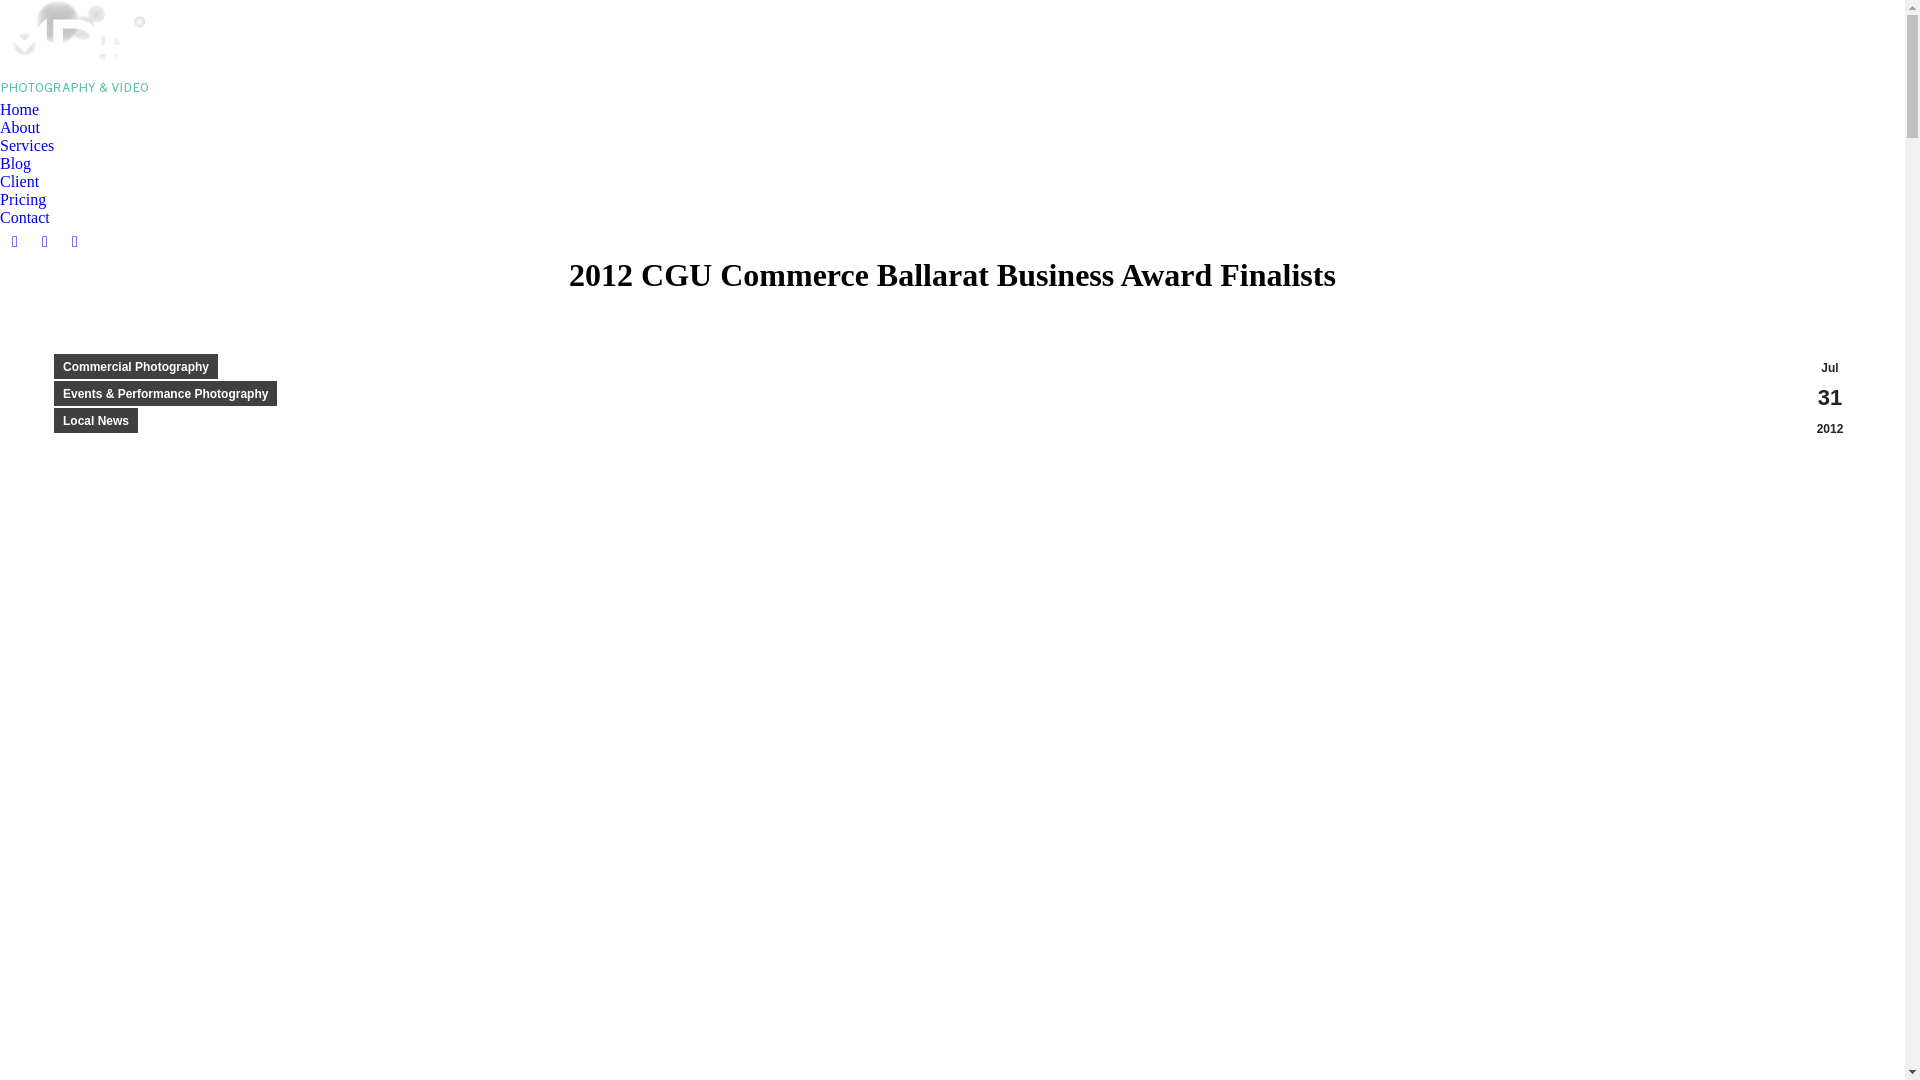 Image resolution: width=1920 pixels, height=1080 pixels. What do you see at coordinates (25, 128) in the screenshot?
I see `About` at bounding box center [25, 128].